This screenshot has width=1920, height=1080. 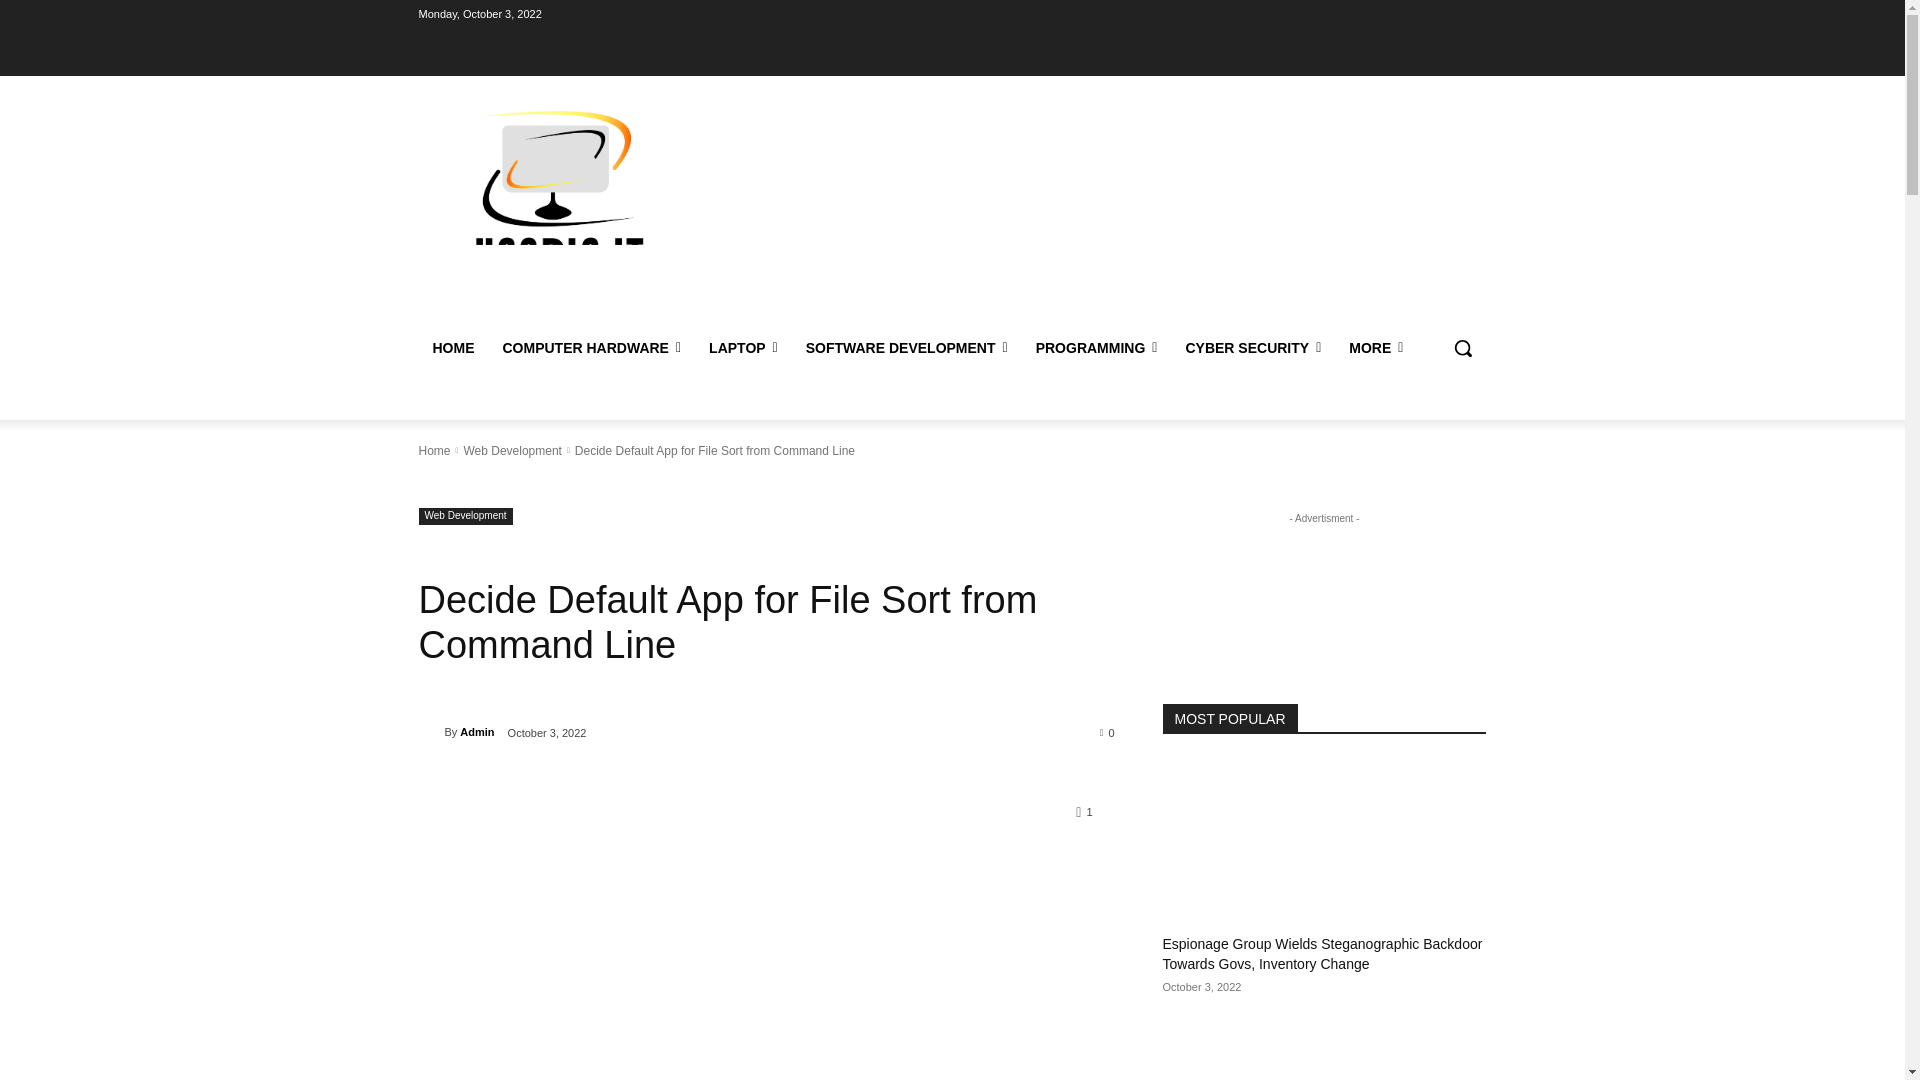 I want to click on COMPUTER HARDWARE, so click(x=591, y=348).